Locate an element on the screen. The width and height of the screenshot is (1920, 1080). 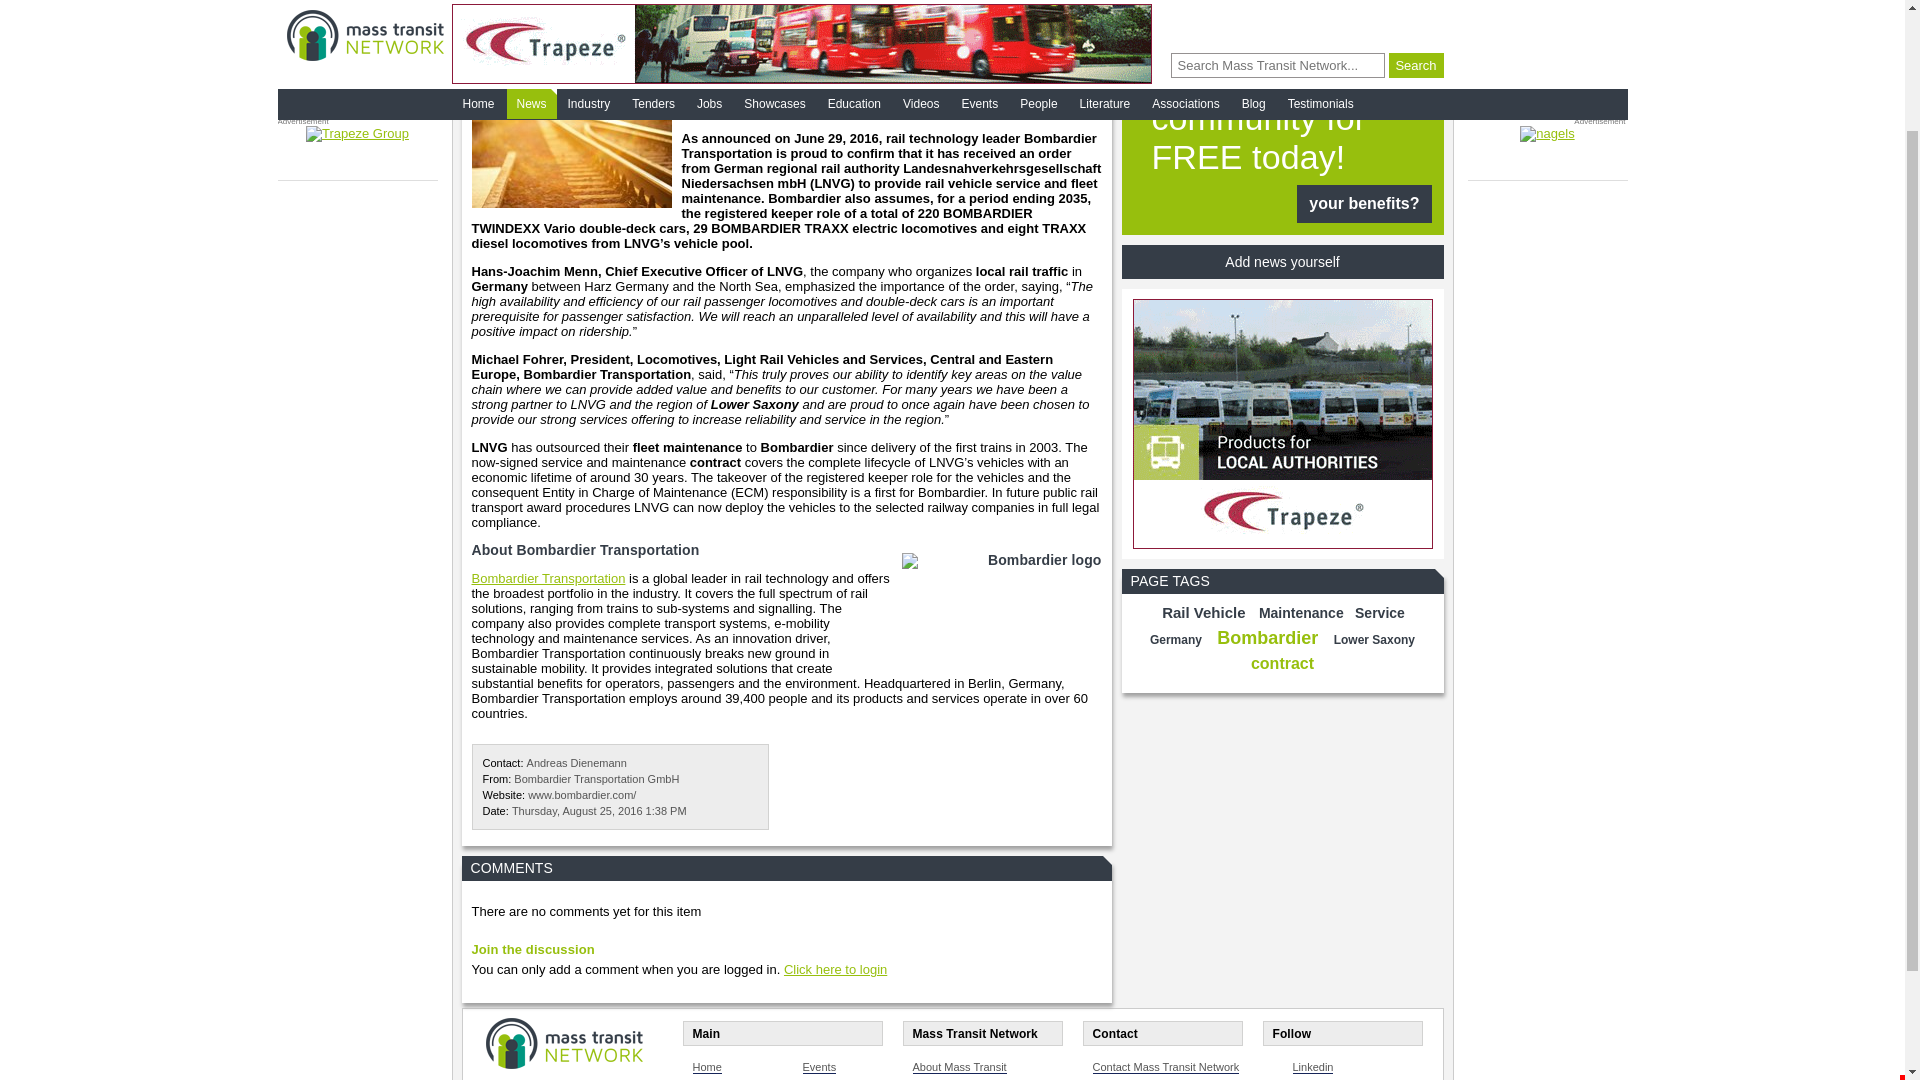
Go to Bombardier info is located at coordinates (548, 578).